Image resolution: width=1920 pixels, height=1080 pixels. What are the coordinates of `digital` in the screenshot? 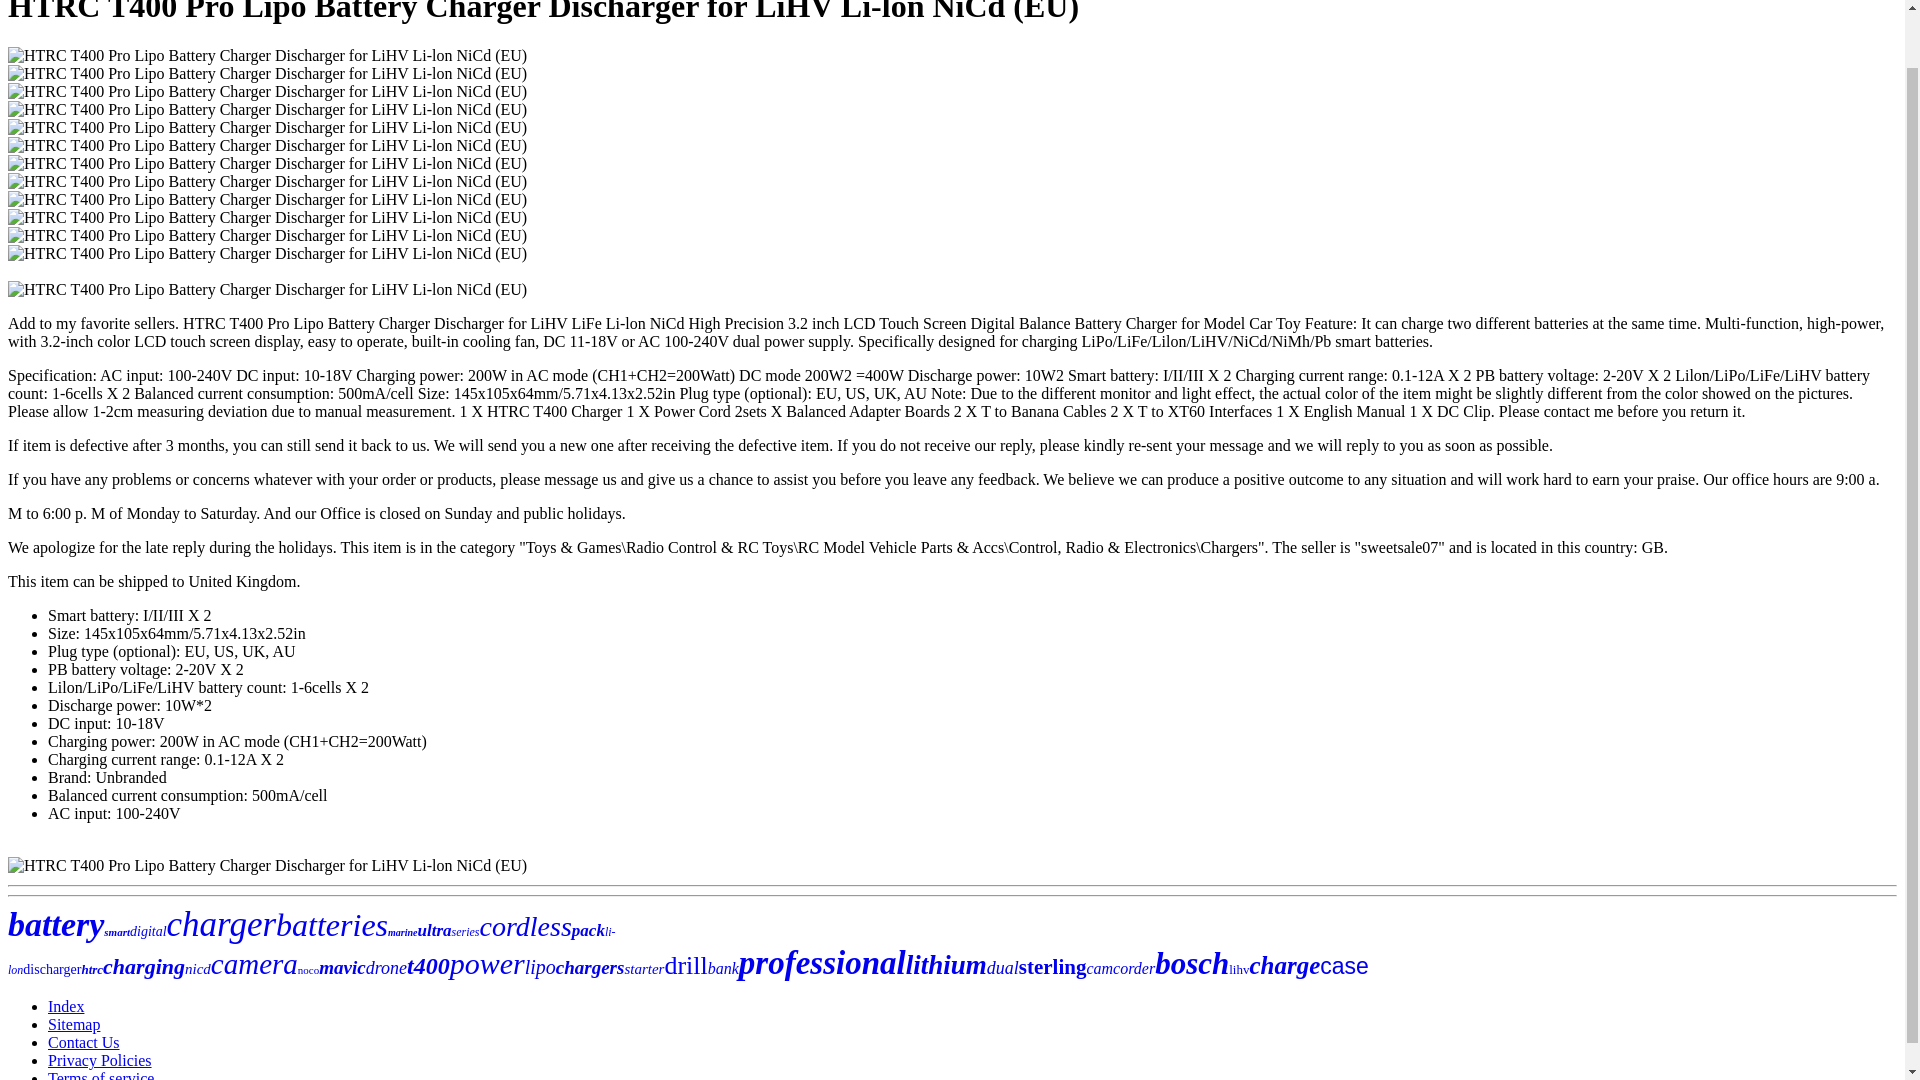 It's located at (148, 931).